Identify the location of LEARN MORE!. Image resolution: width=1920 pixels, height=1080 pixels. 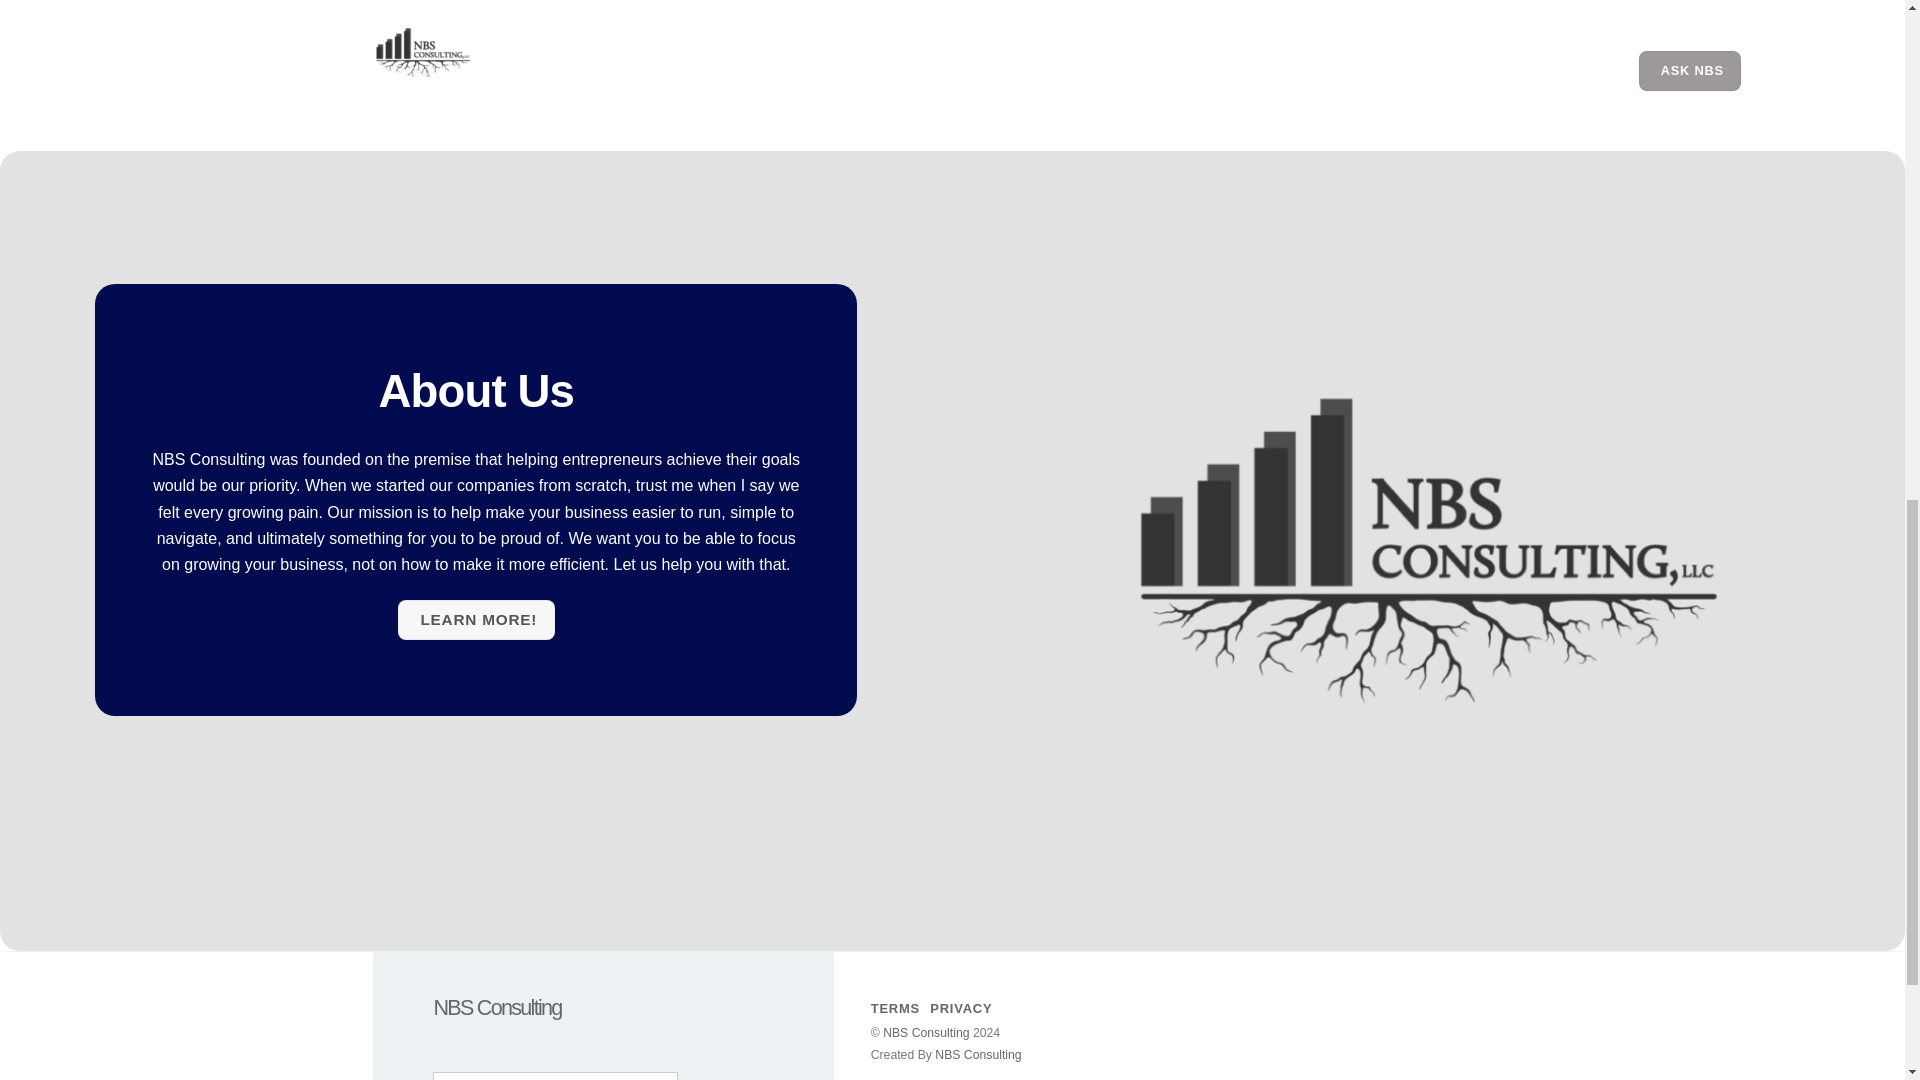
(476, 620).